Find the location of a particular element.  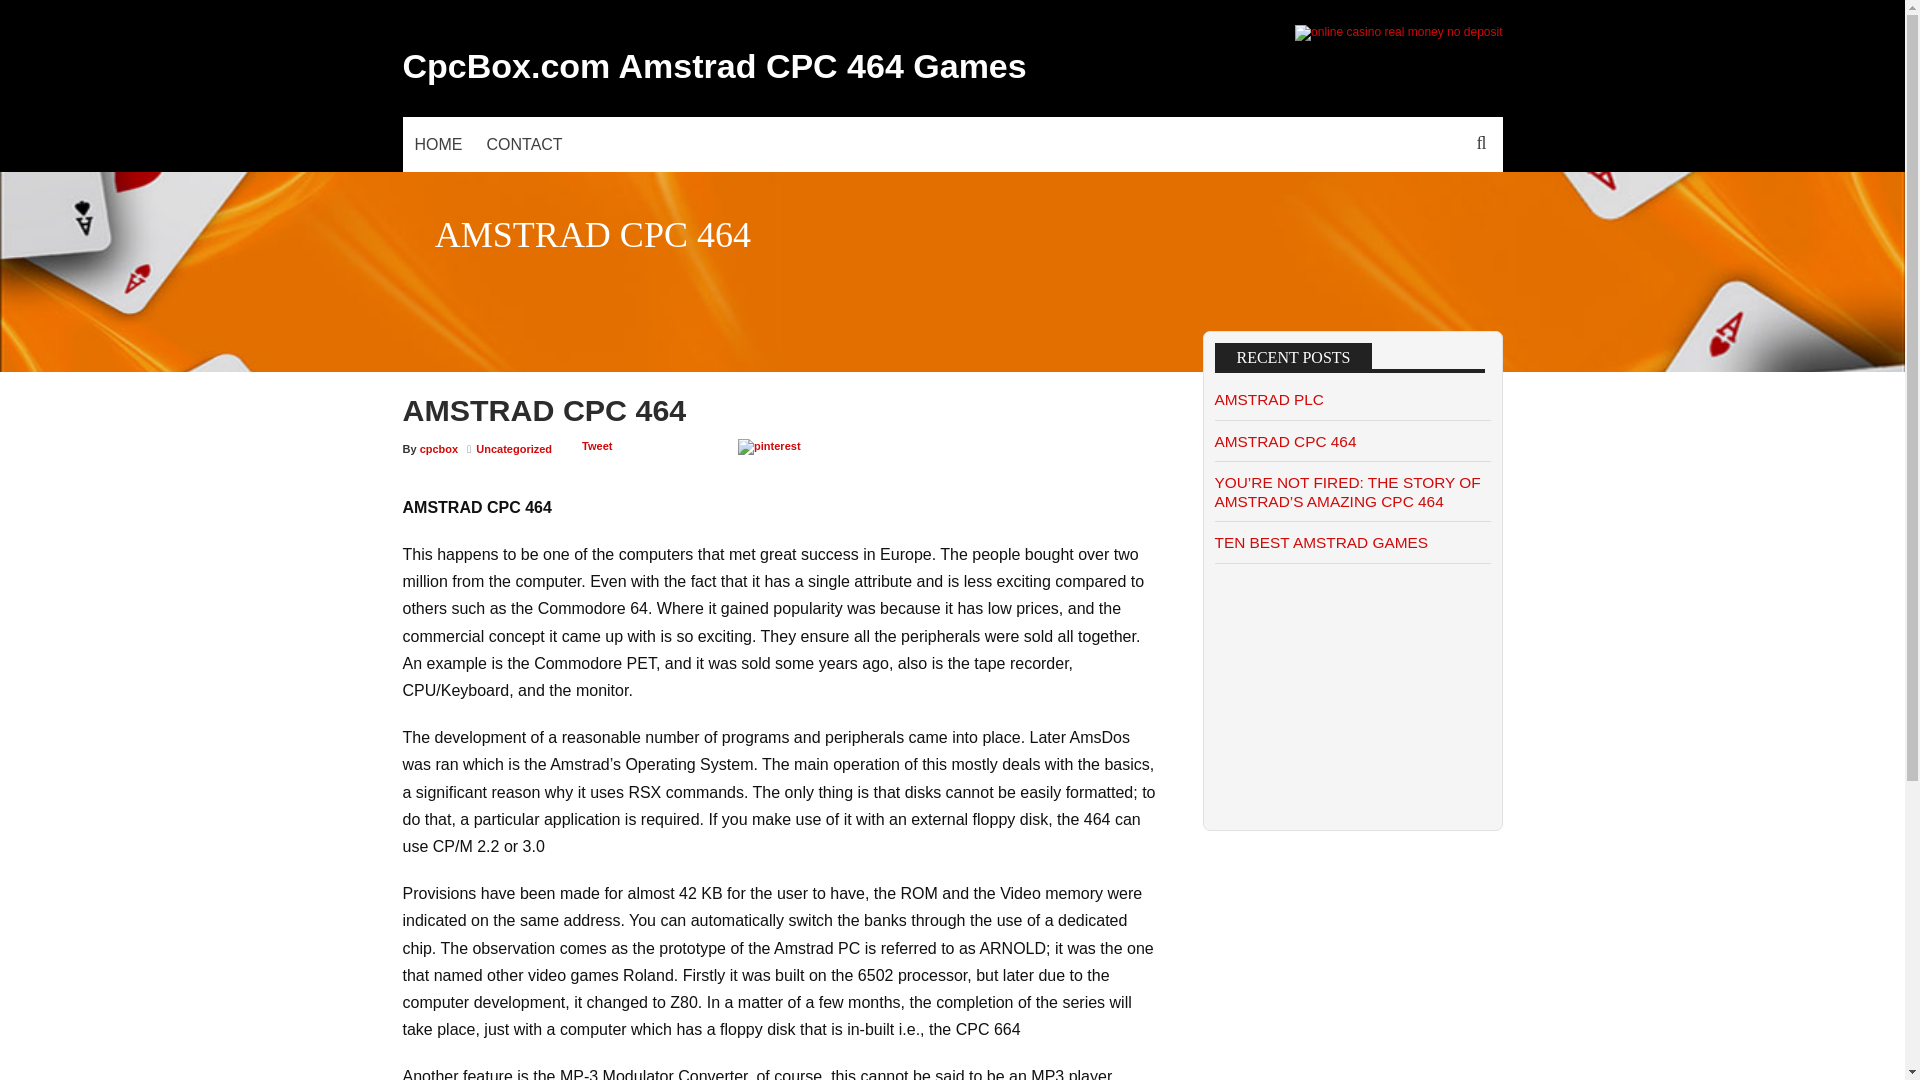

Uncategorized is located at coordinates (514, 448).